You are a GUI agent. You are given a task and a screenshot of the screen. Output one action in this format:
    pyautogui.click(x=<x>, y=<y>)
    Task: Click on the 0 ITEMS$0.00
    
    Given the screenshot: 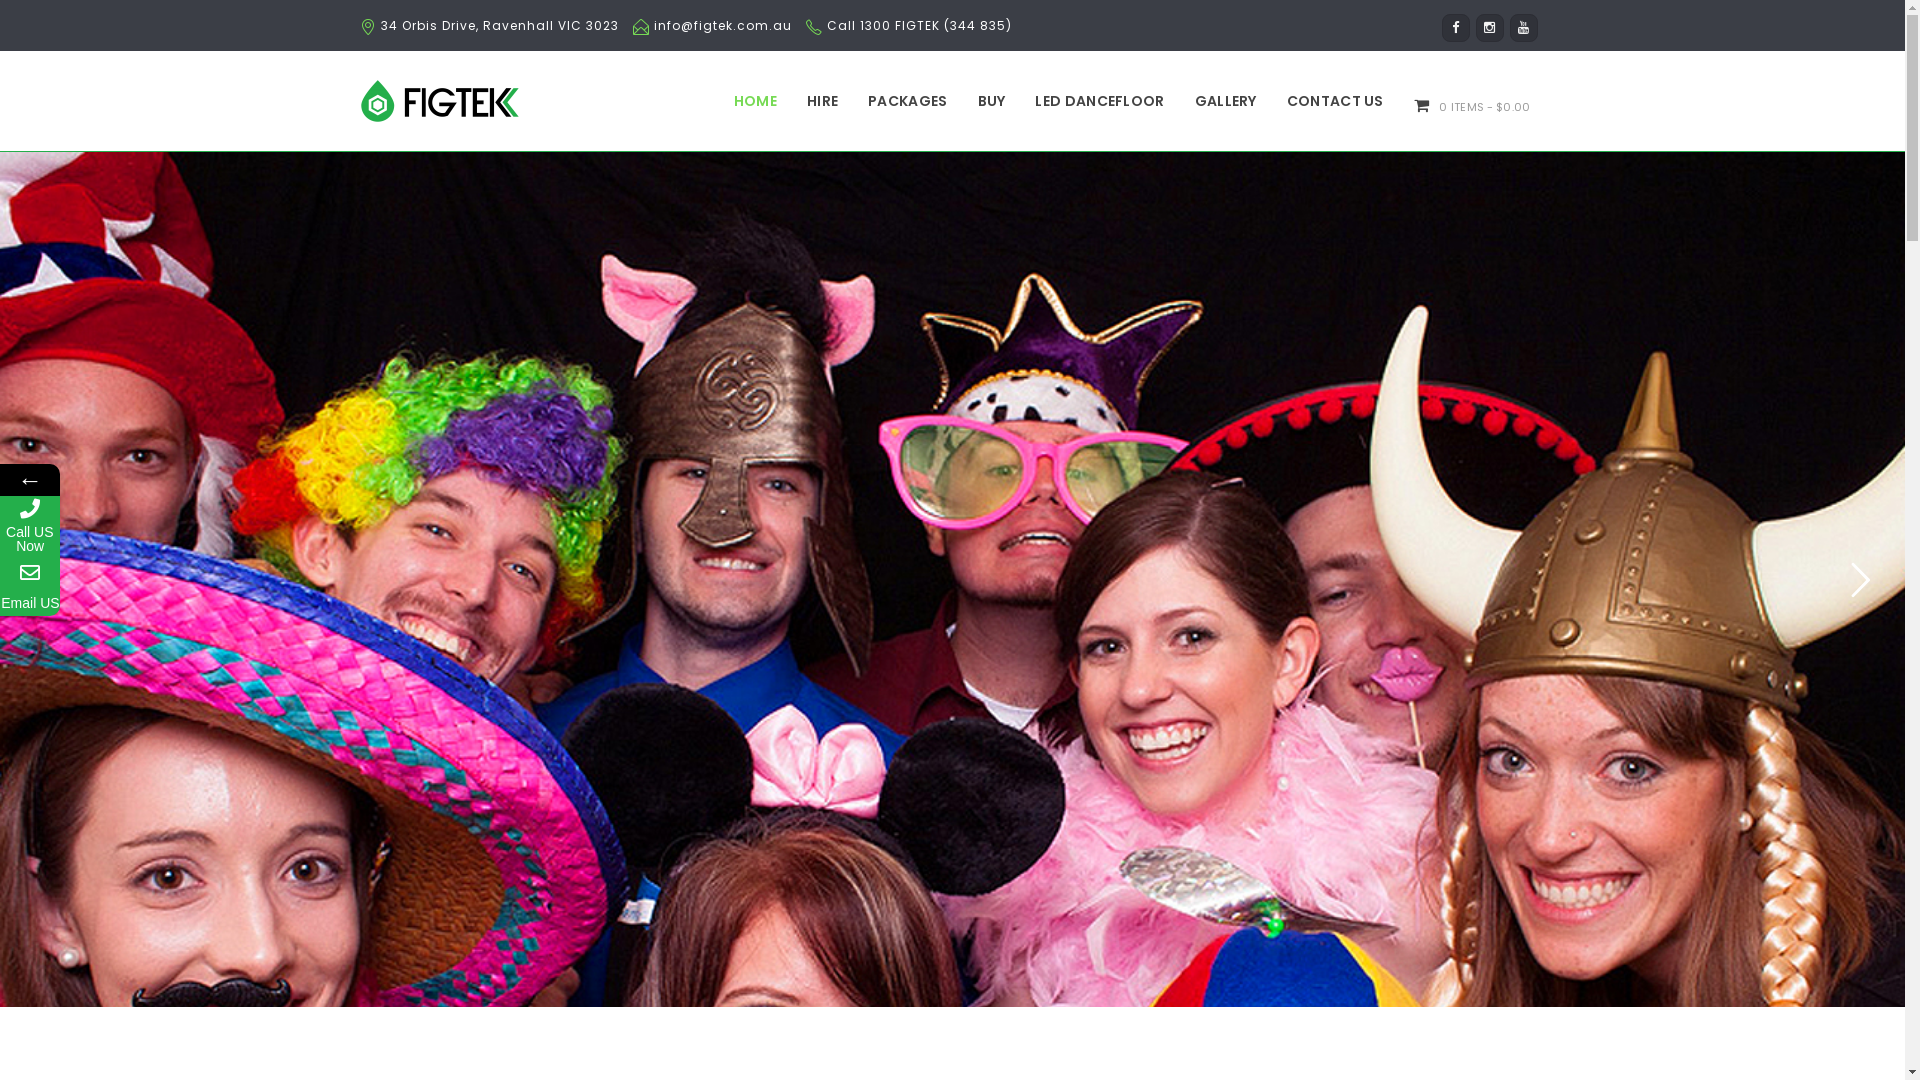 What is the action you would take?
    pyautogui.click(x=1472, y=104)
    